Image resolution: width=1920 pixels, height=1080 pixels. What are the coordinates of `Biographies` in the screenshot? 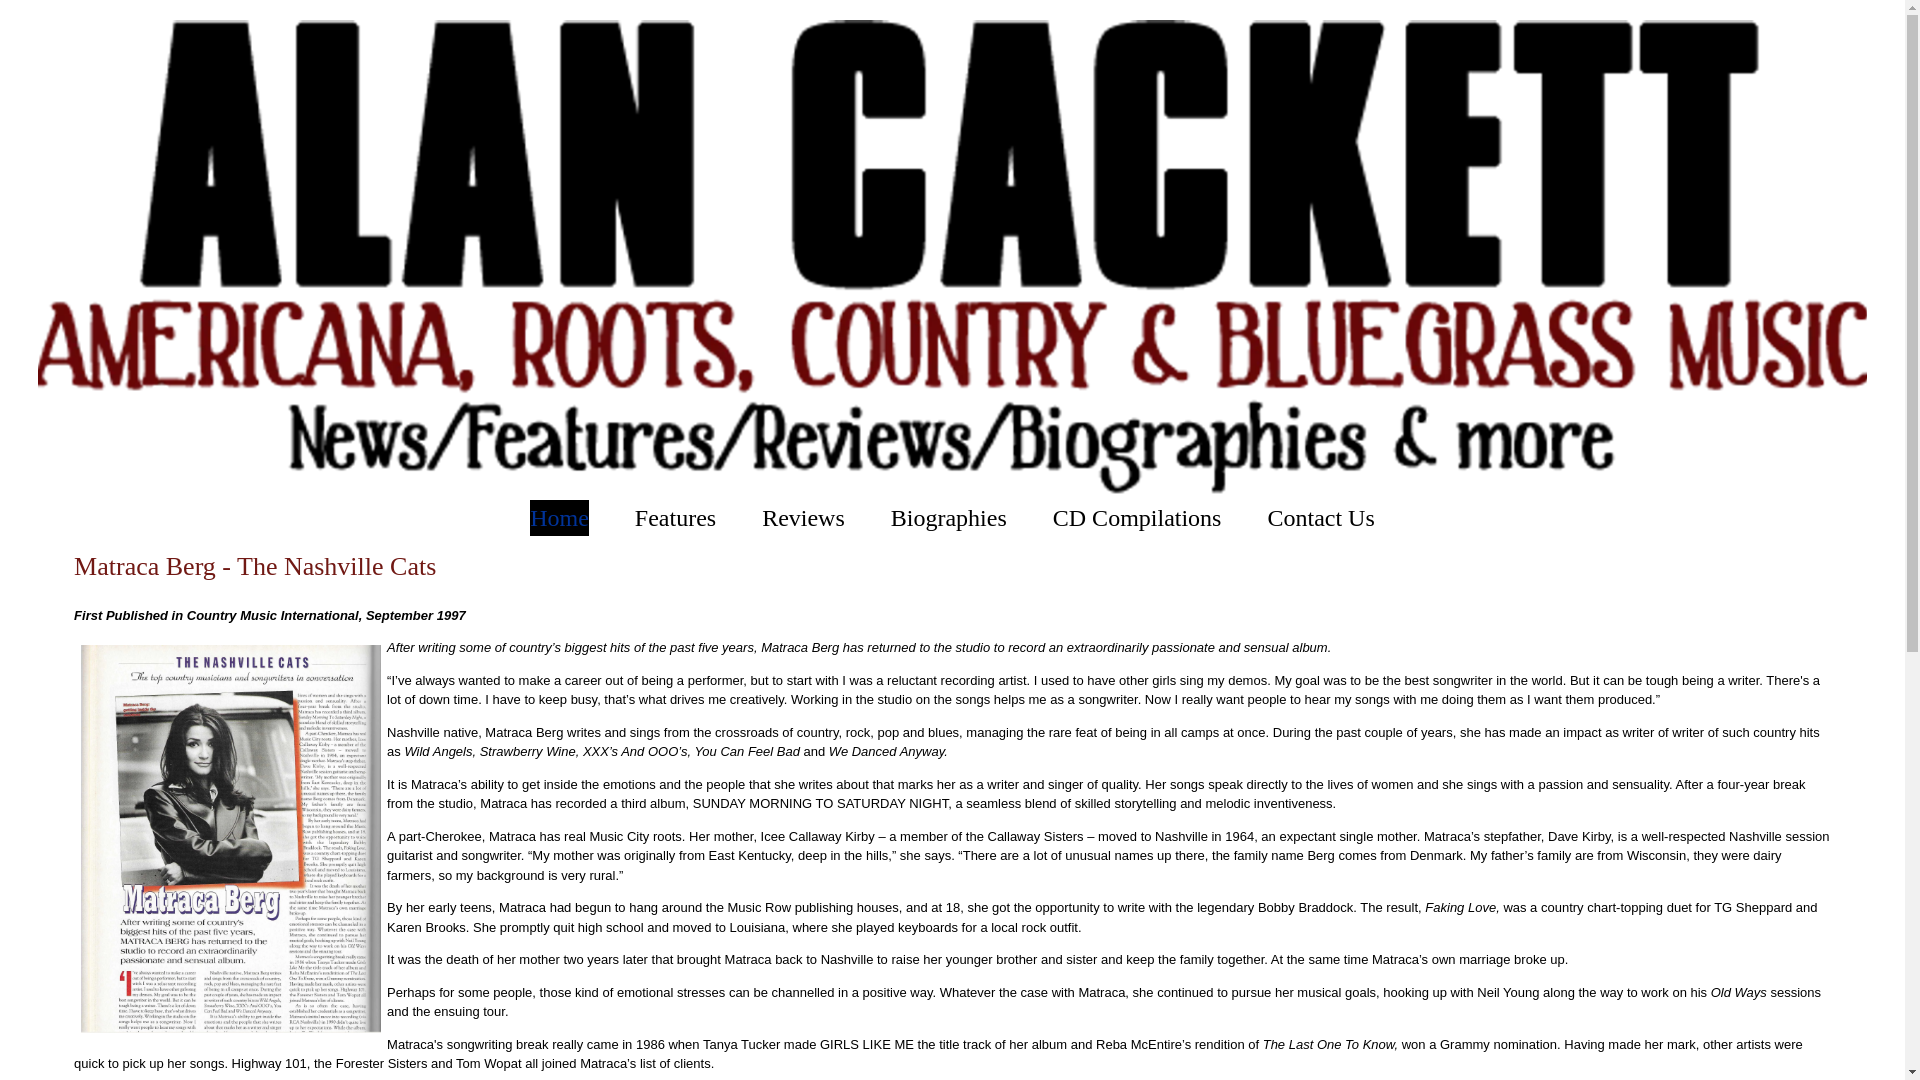 It's located at (948, 518).